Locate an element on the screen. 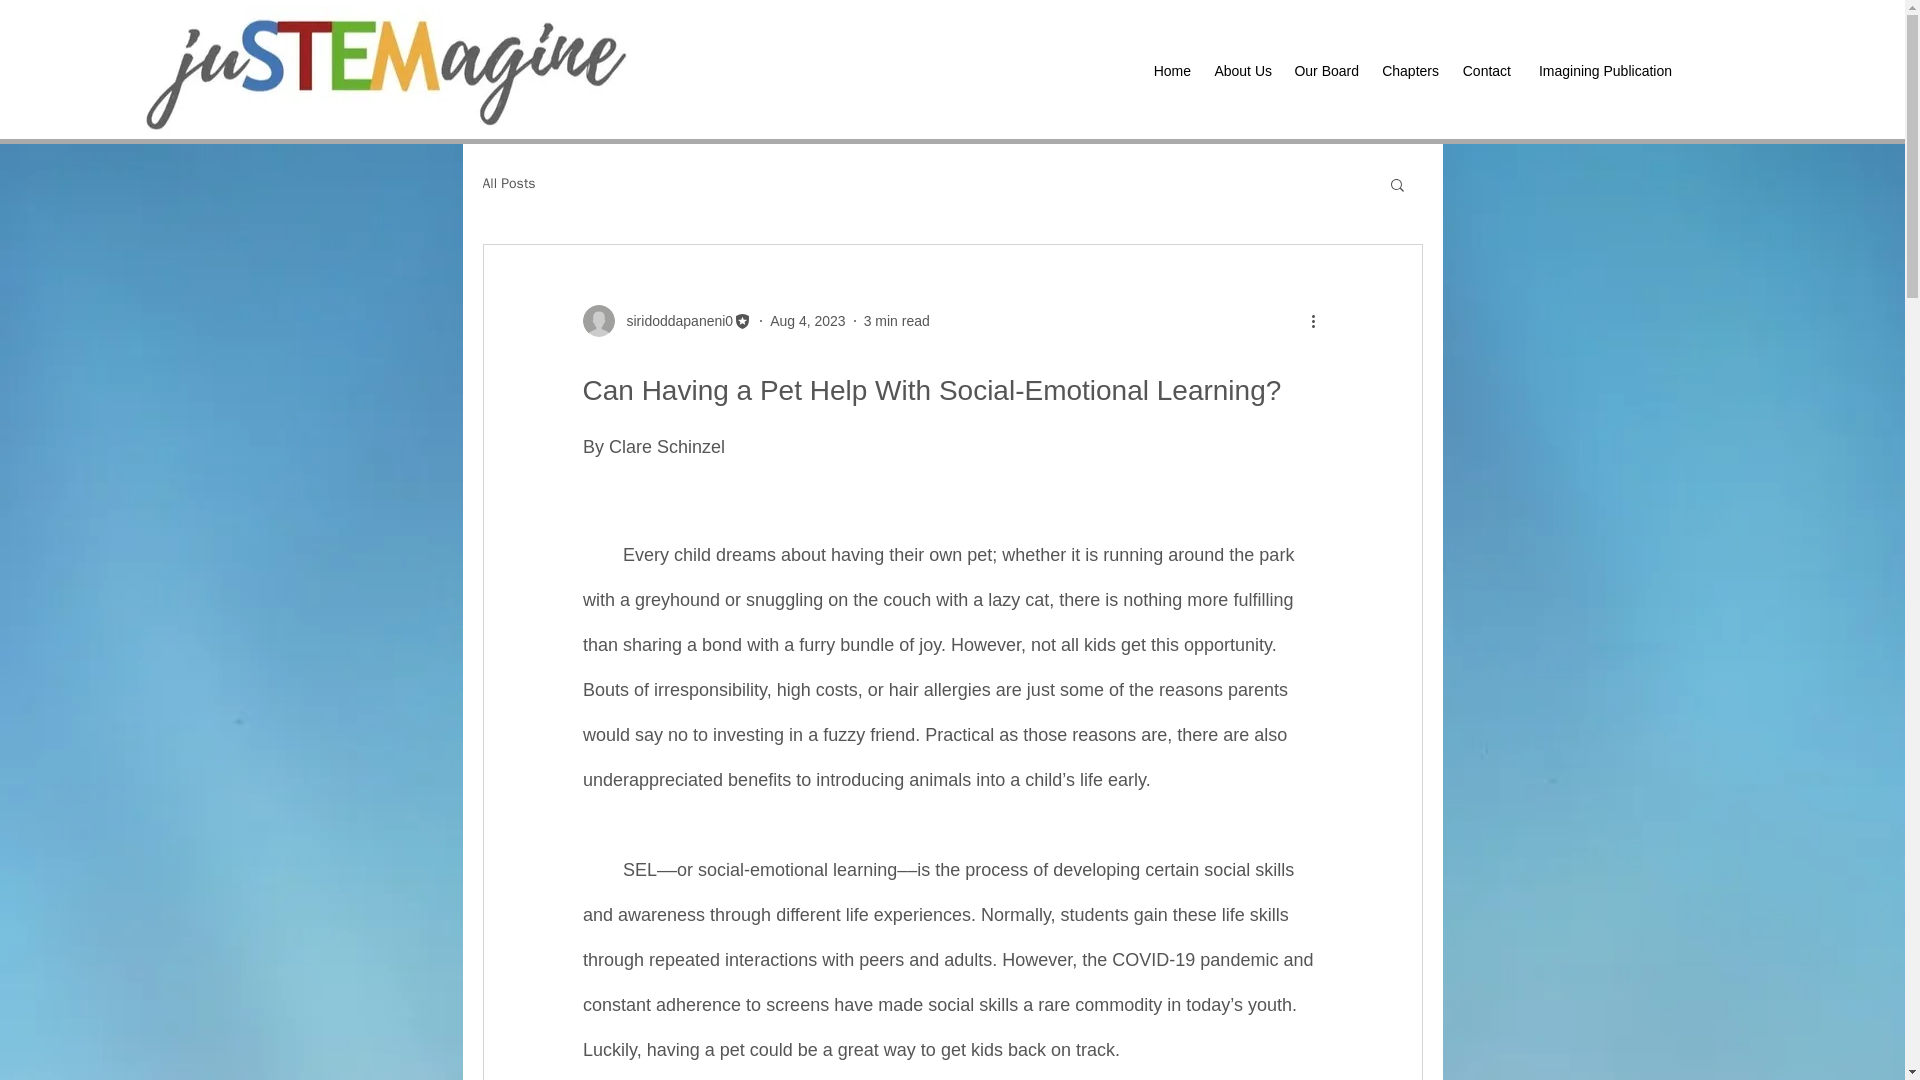 The height and width of the screenshot is (1080, 1920). All Posts is located at coordinates (508, 184).